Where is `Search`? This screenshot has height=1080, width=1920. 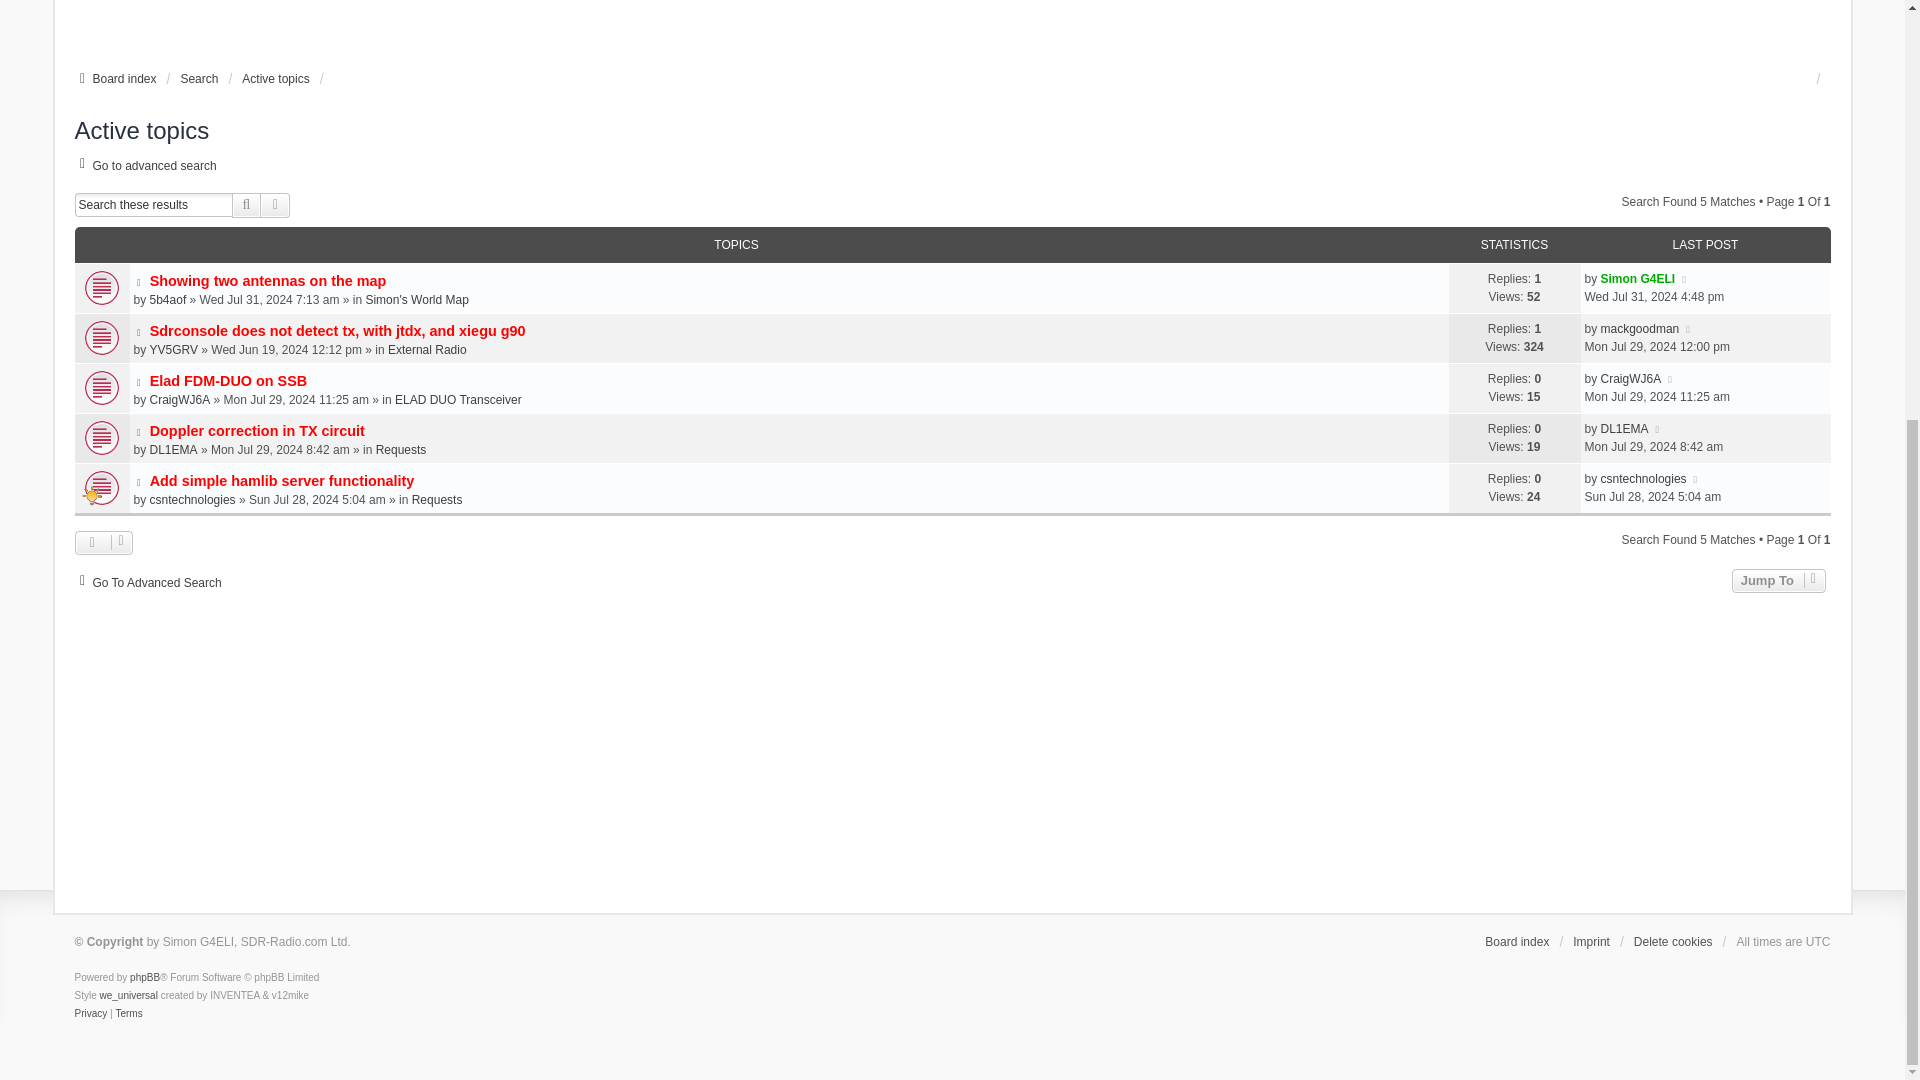
Search is located at coordinates (199, 78).